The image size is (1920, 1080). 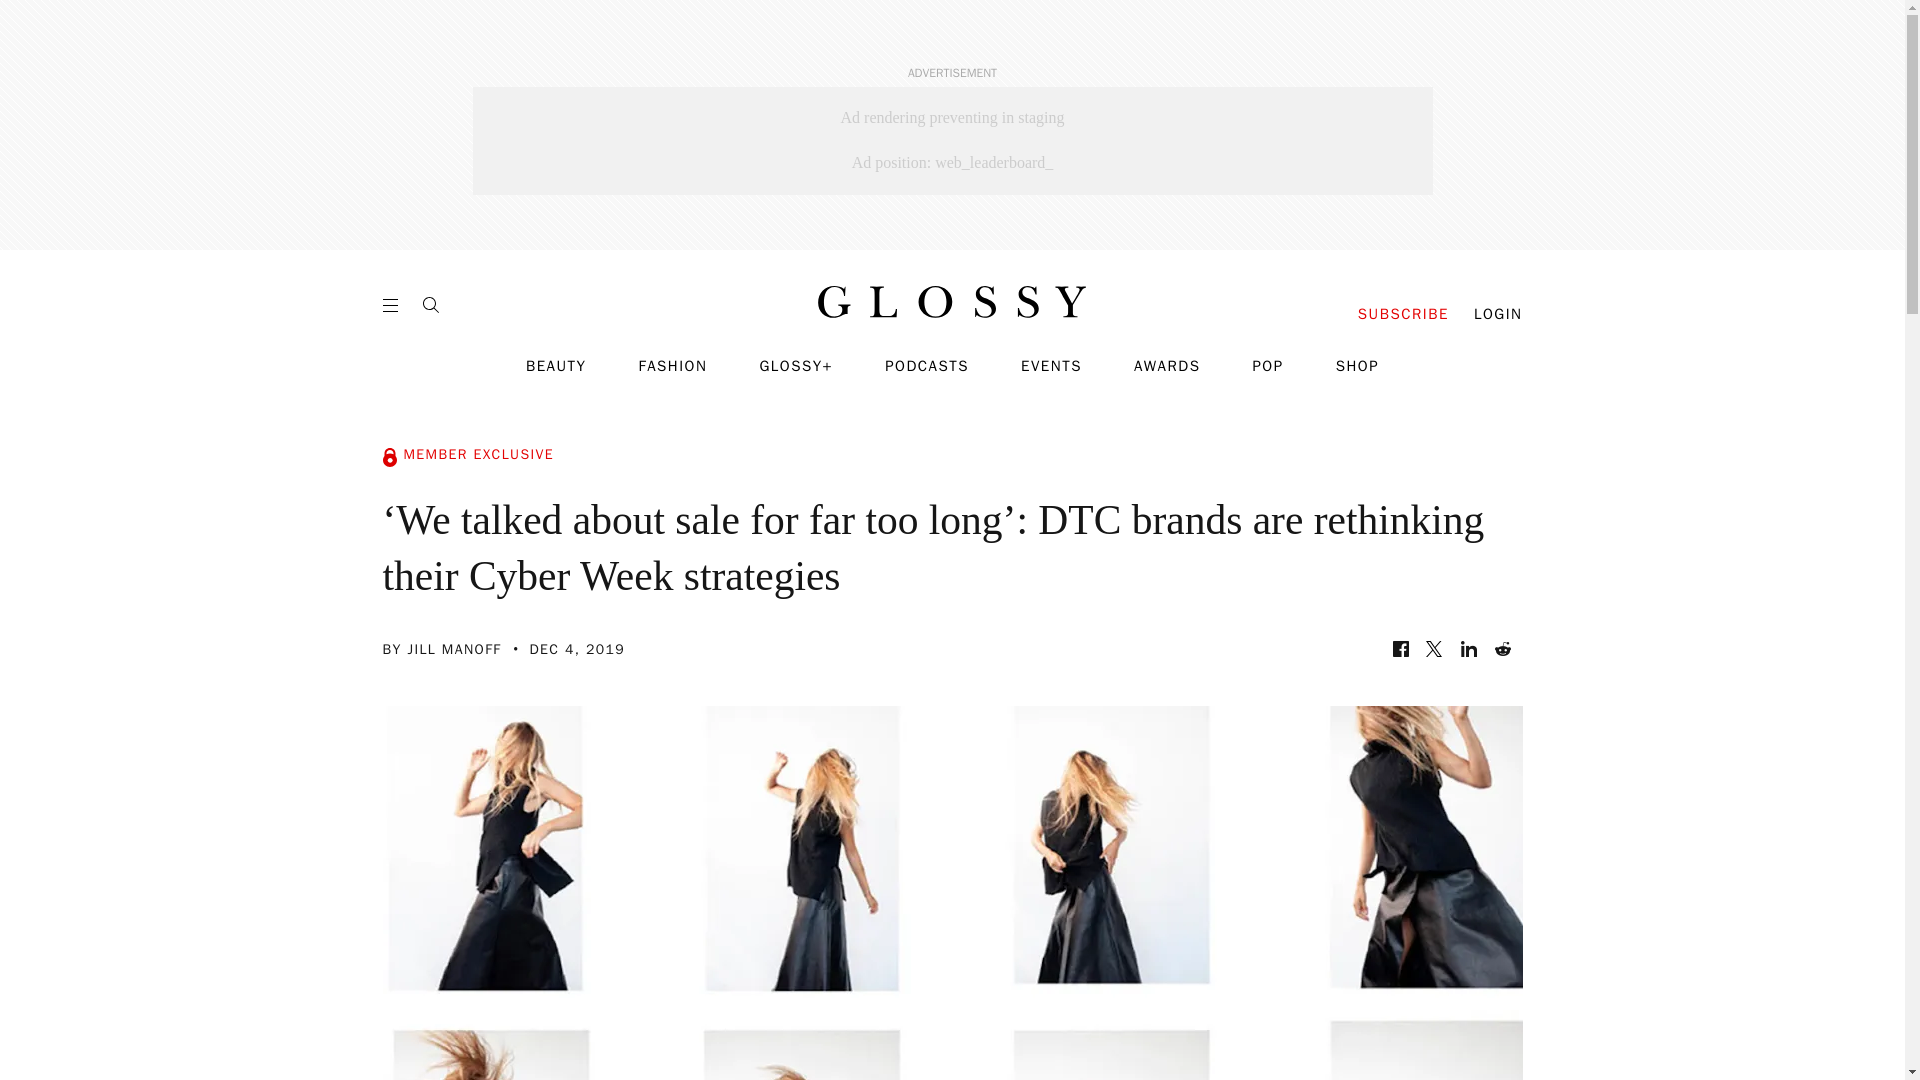 I want to click on BEAUTY, so click(x=556, y=366).